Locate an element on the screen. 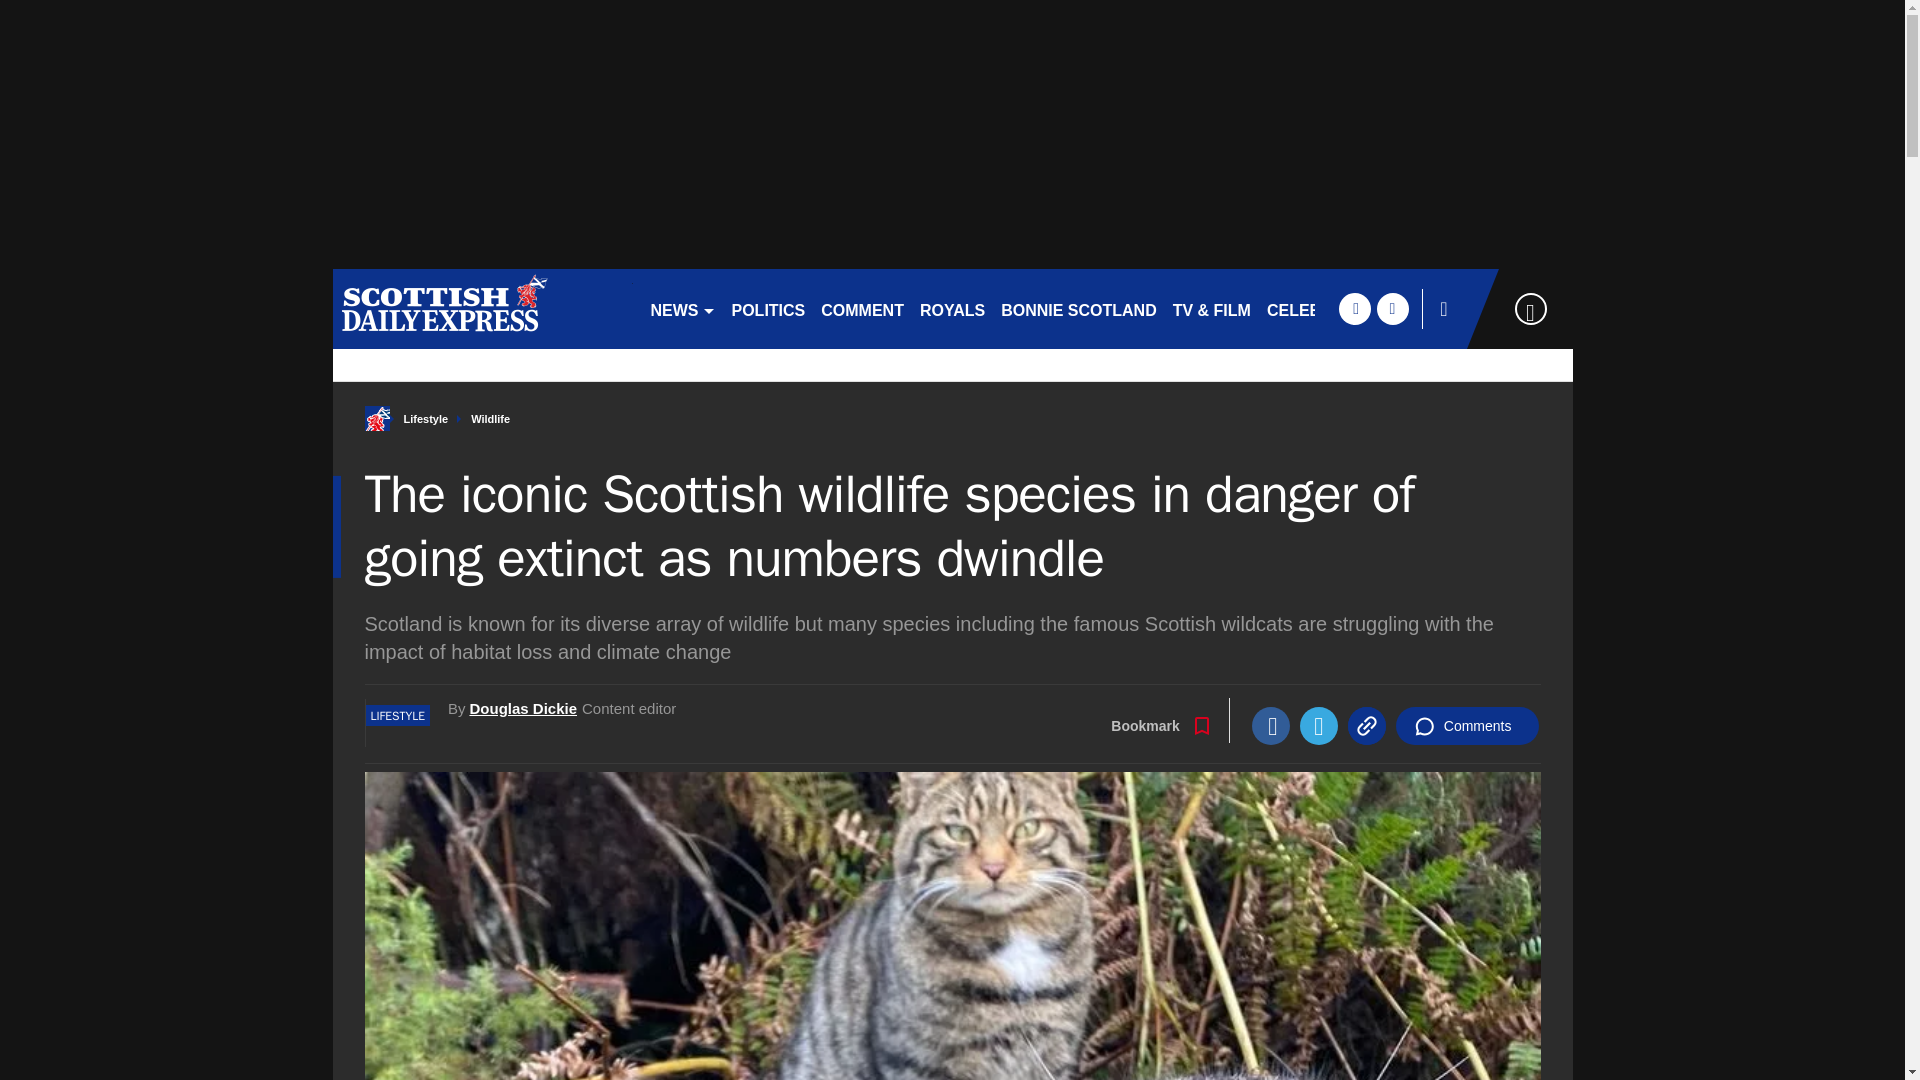 The image size is (1920, 1080). POLITICS is located at coordinates (768, 308).